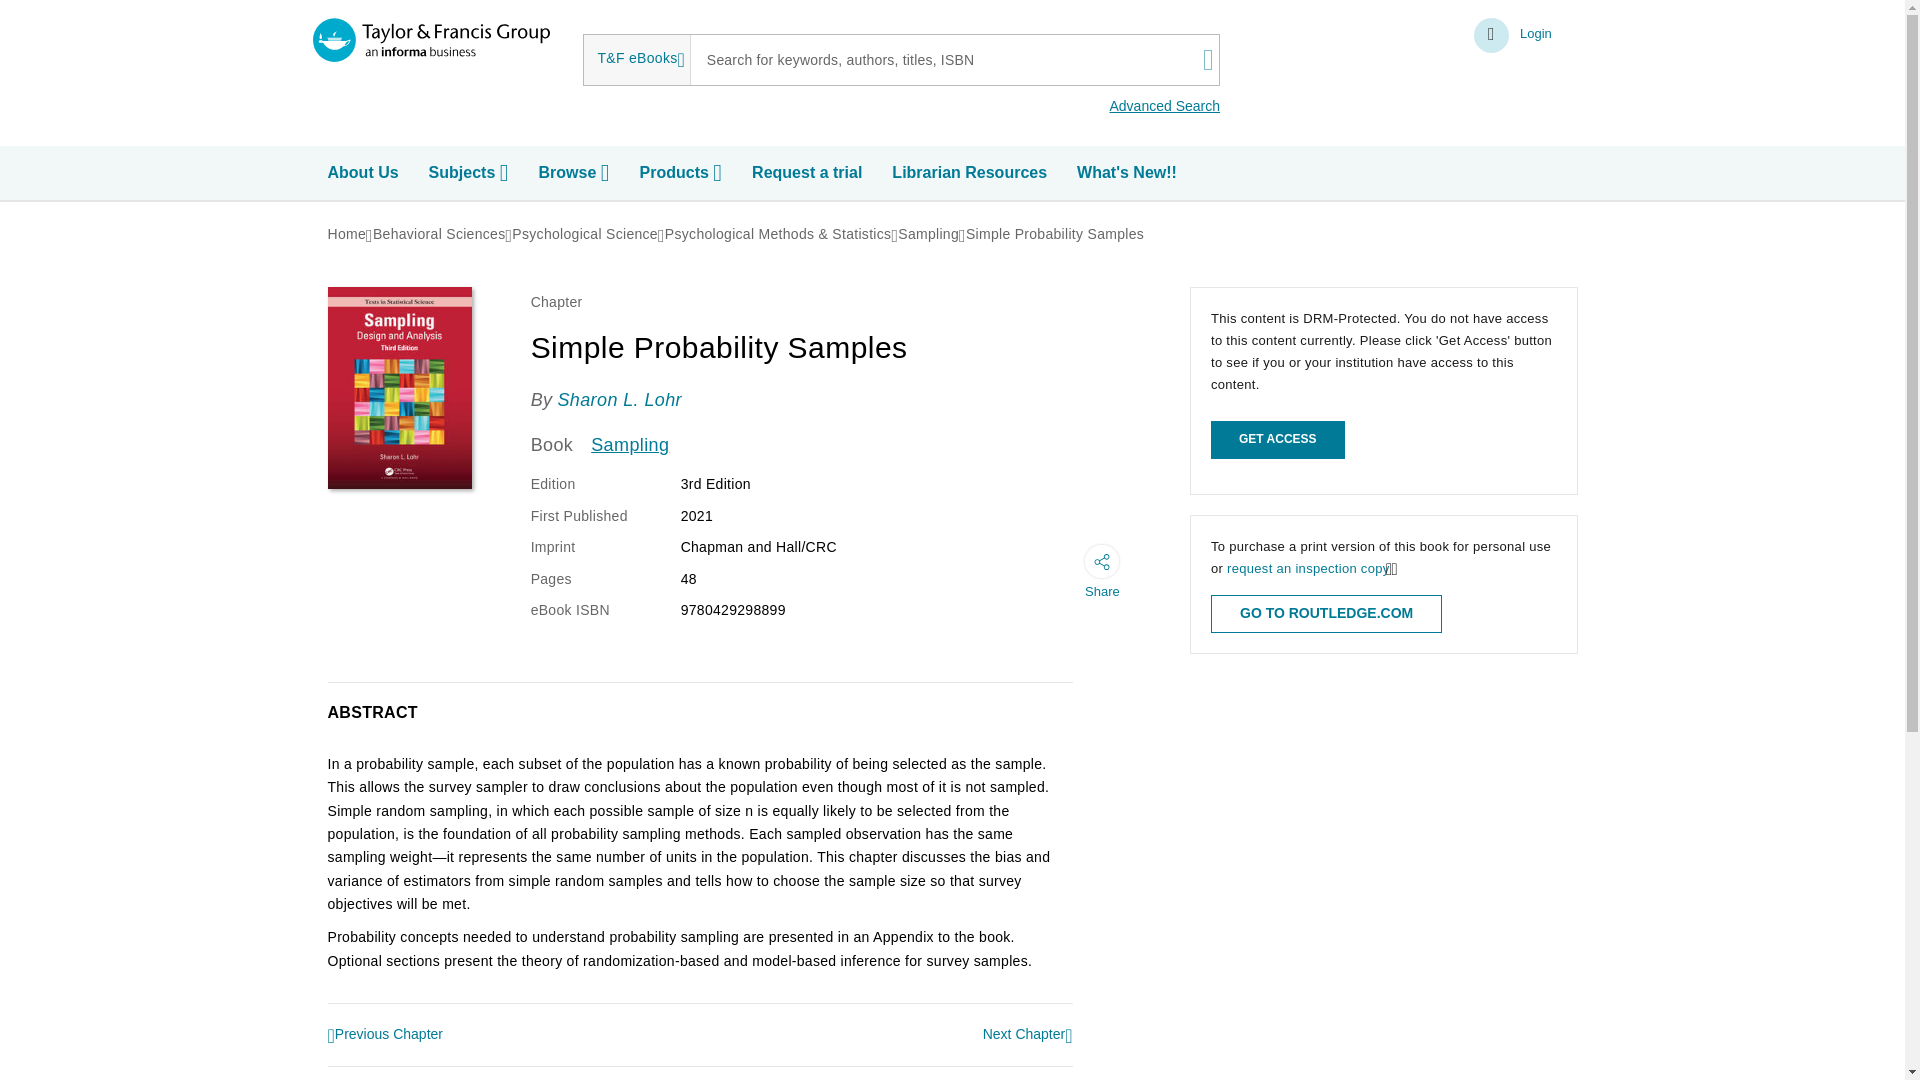 Image resolution: width=1920 pixels, height=1080 pixels. Describe the element at coordinates (1307, 568) in the screenshot. I see `request an inspection copy` at that location.